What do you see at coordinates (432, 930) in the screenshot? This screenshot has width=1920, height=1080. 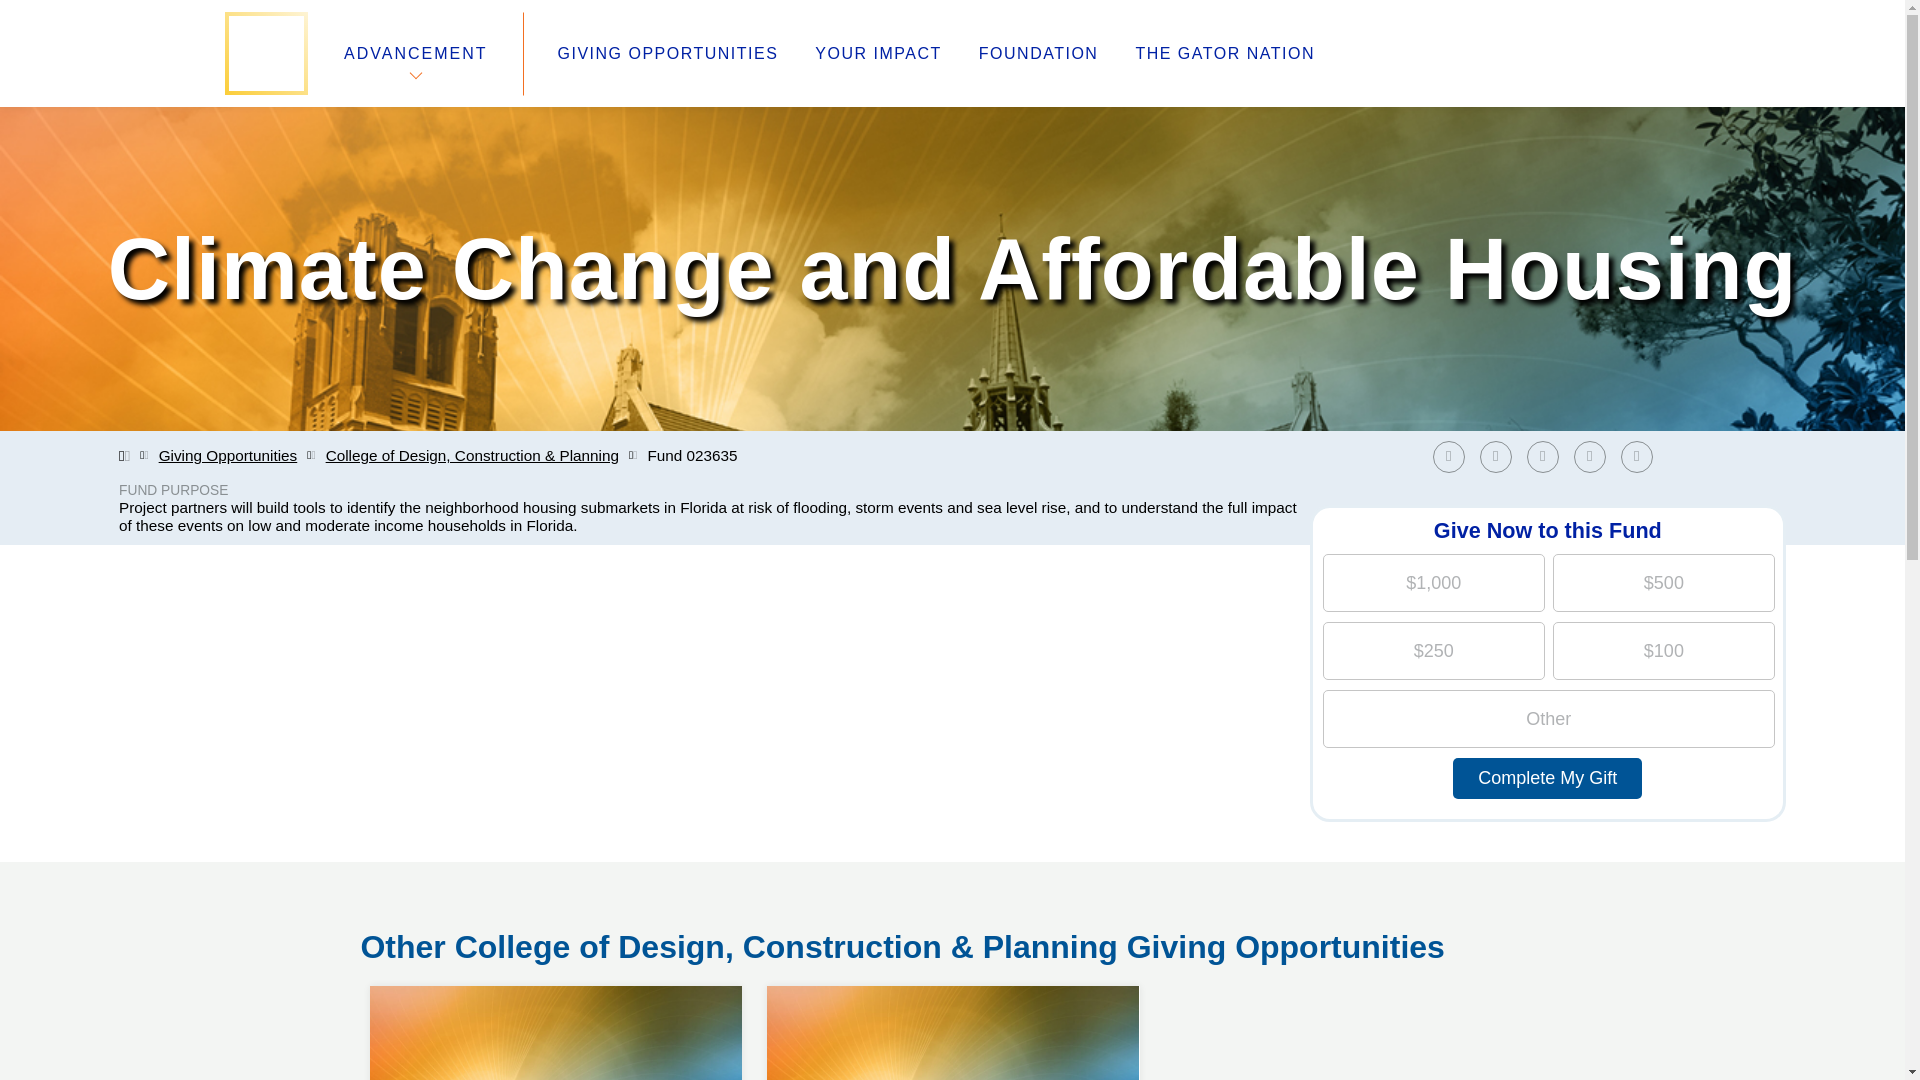 I see `Foundation Board` at bounding box center [432, 930].